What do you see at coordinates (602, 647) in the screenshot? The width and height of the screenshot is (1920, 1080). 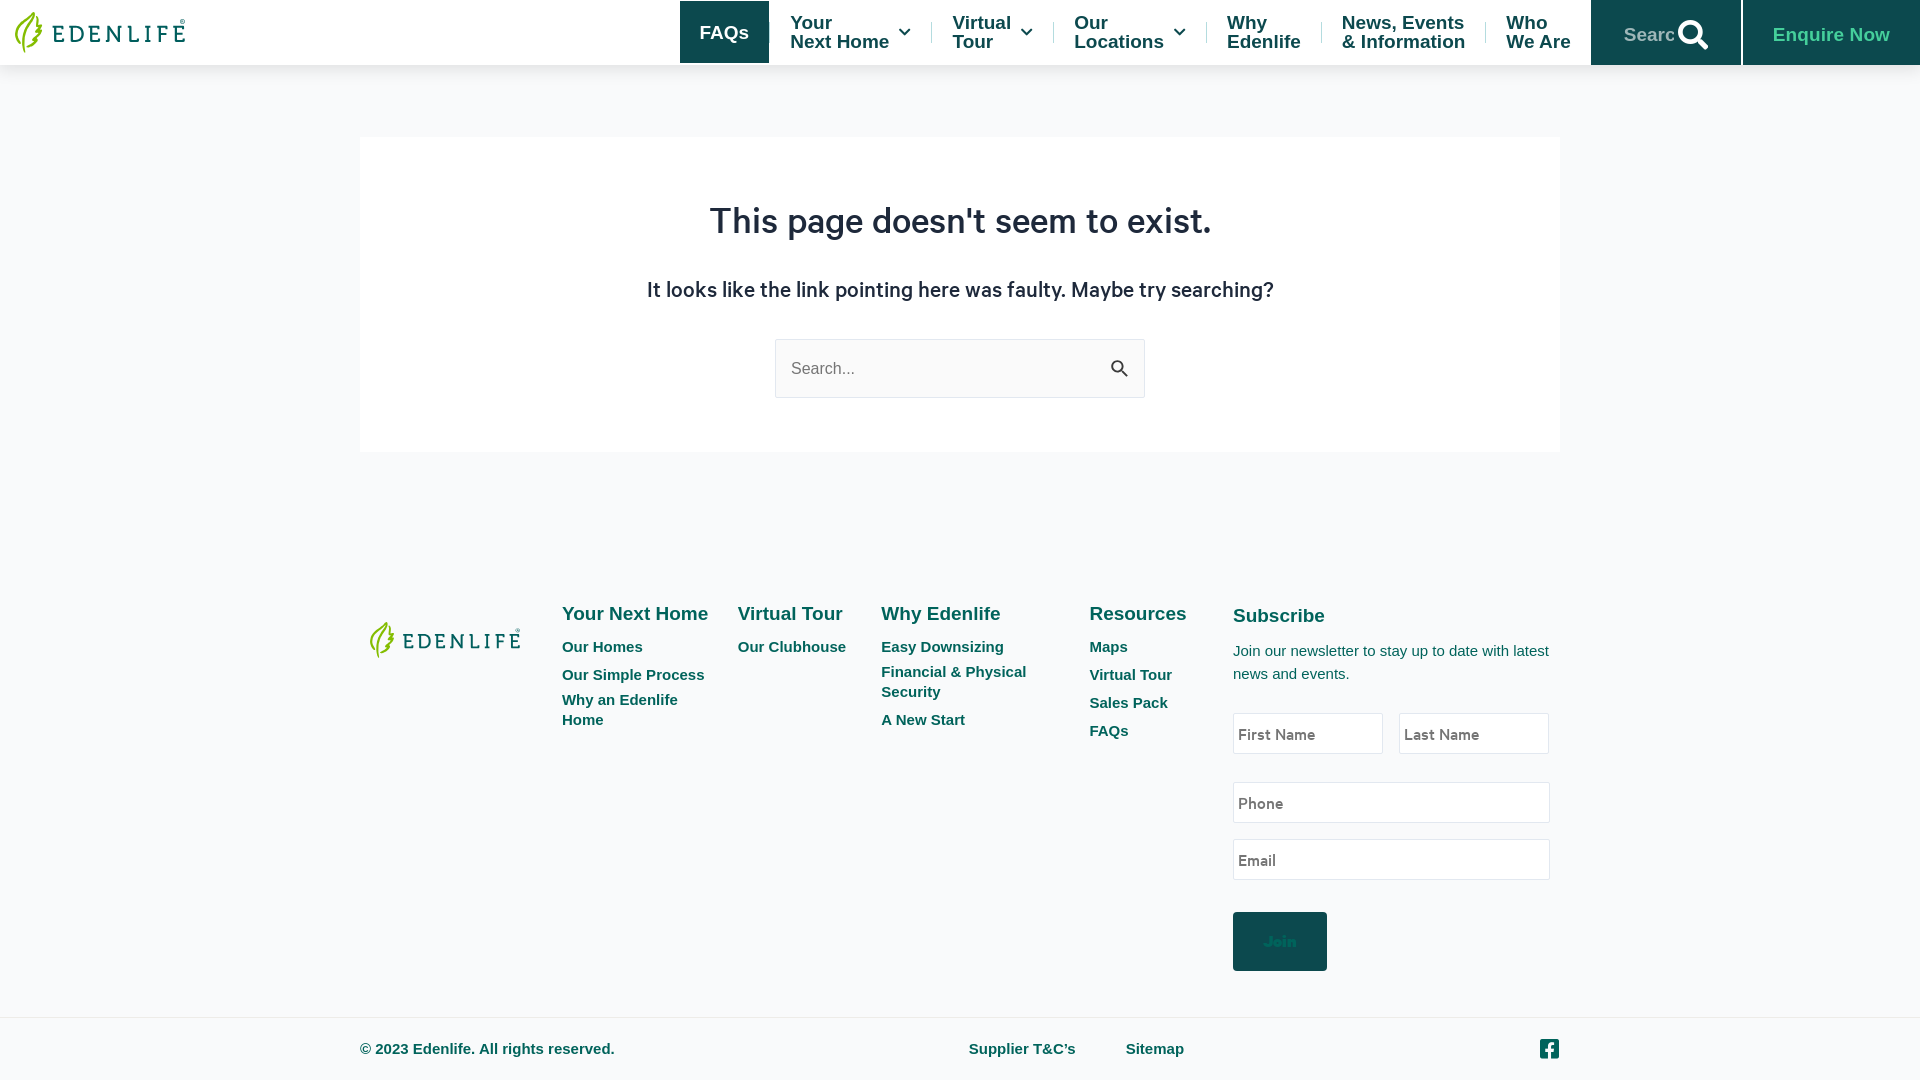 I see `Our Homes` at bounding box center [602, 647].